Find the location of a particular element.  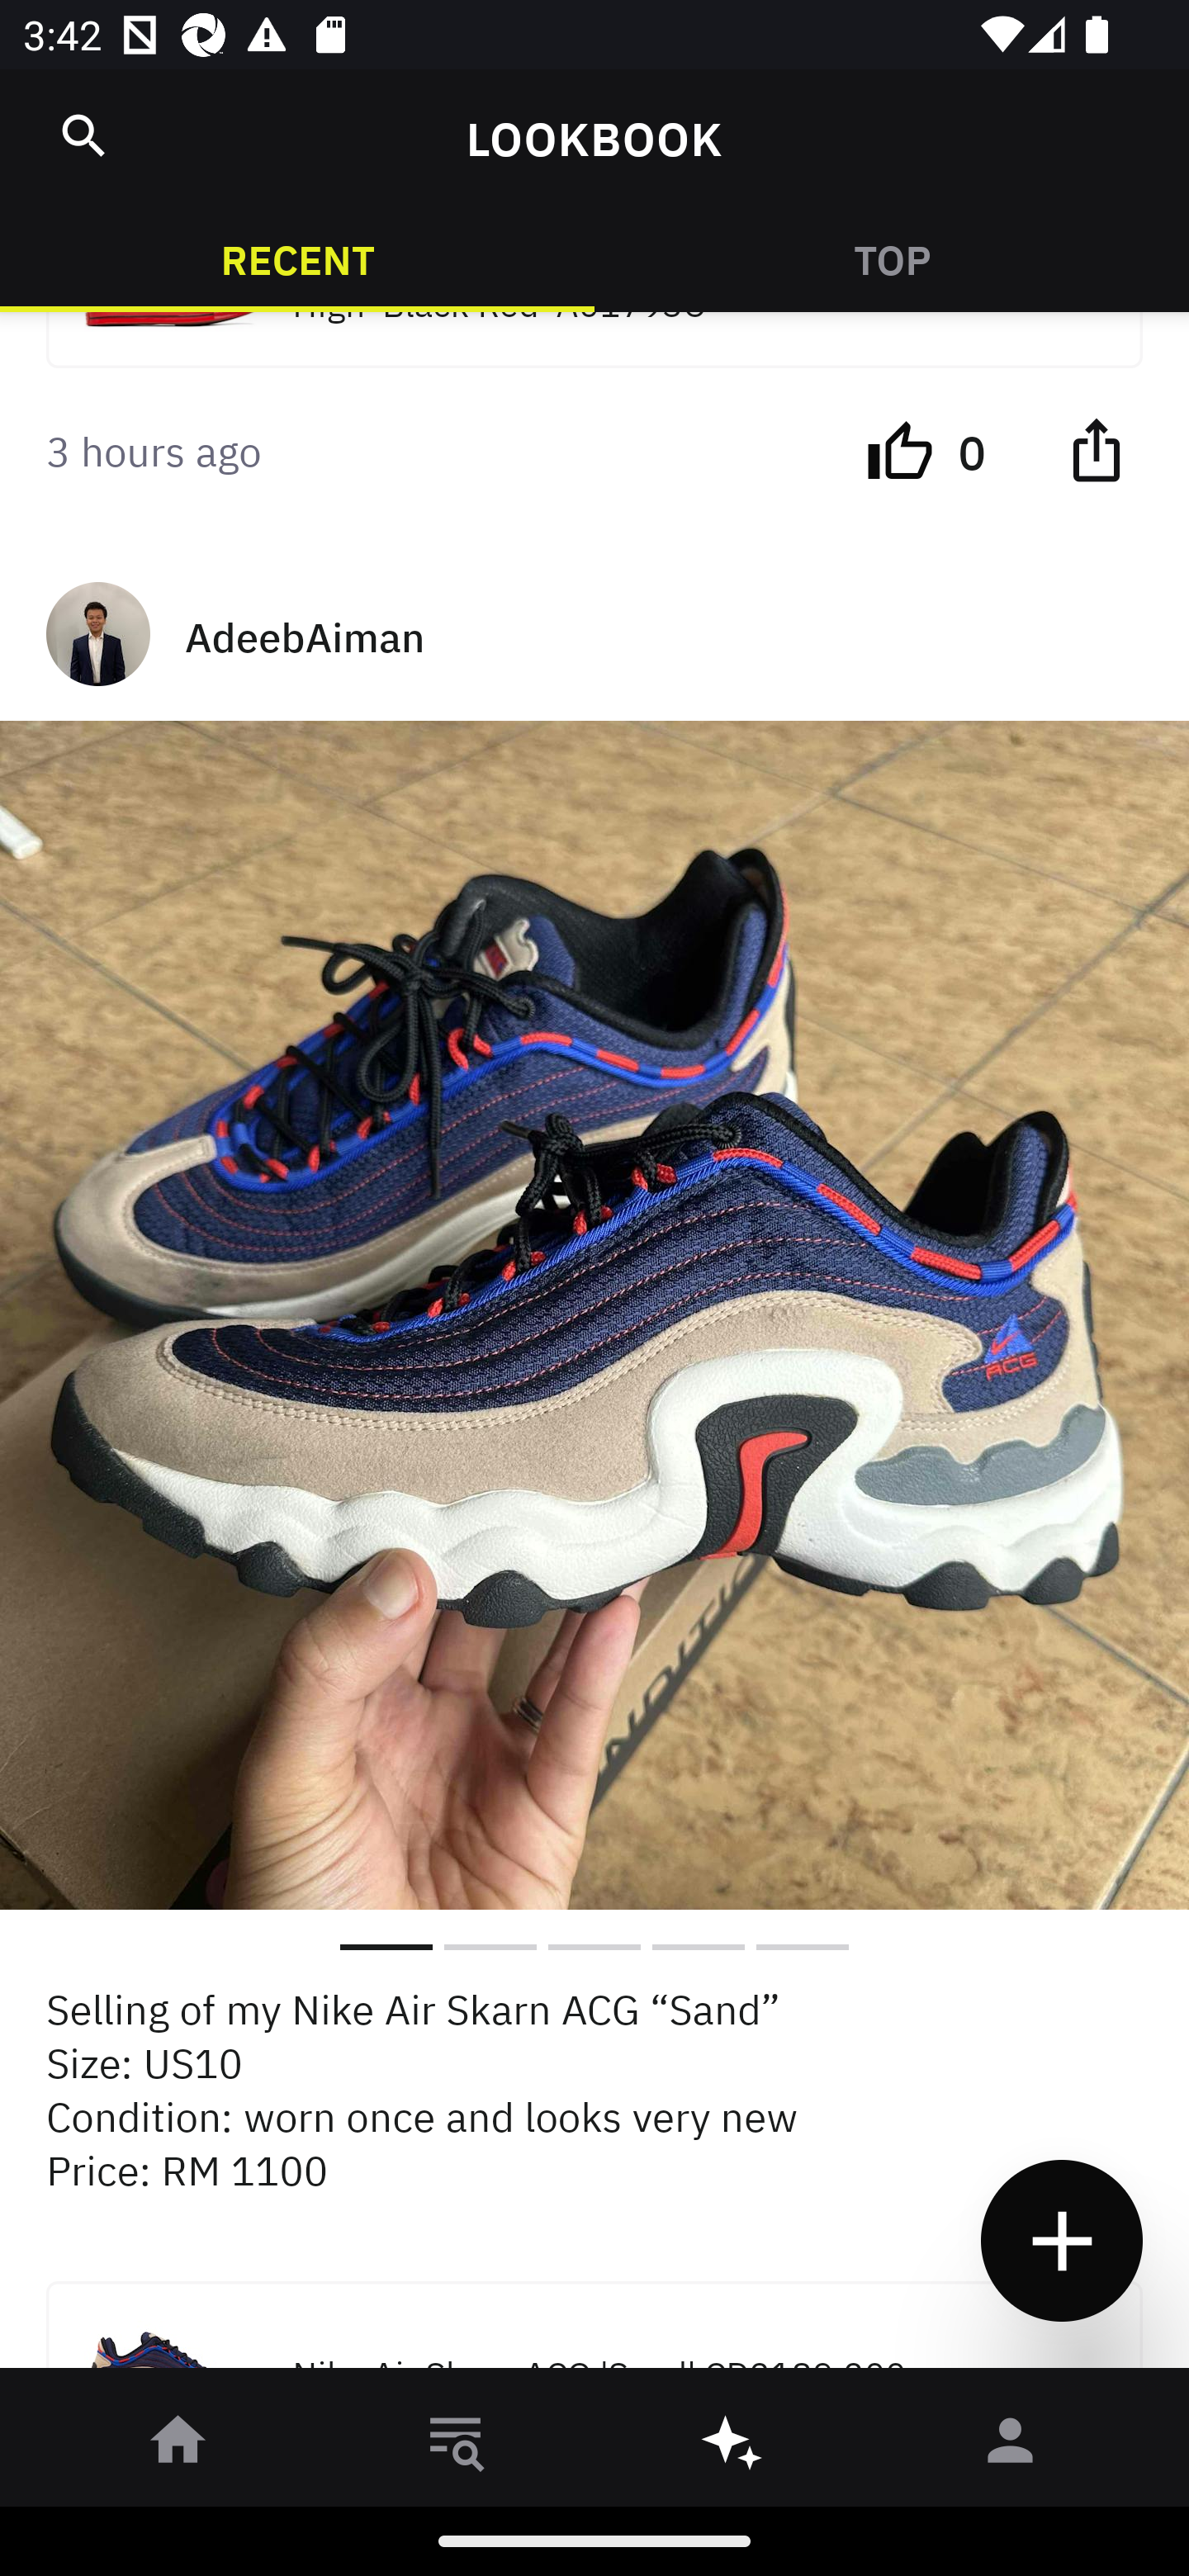

 is located at coordinates (84, 135).